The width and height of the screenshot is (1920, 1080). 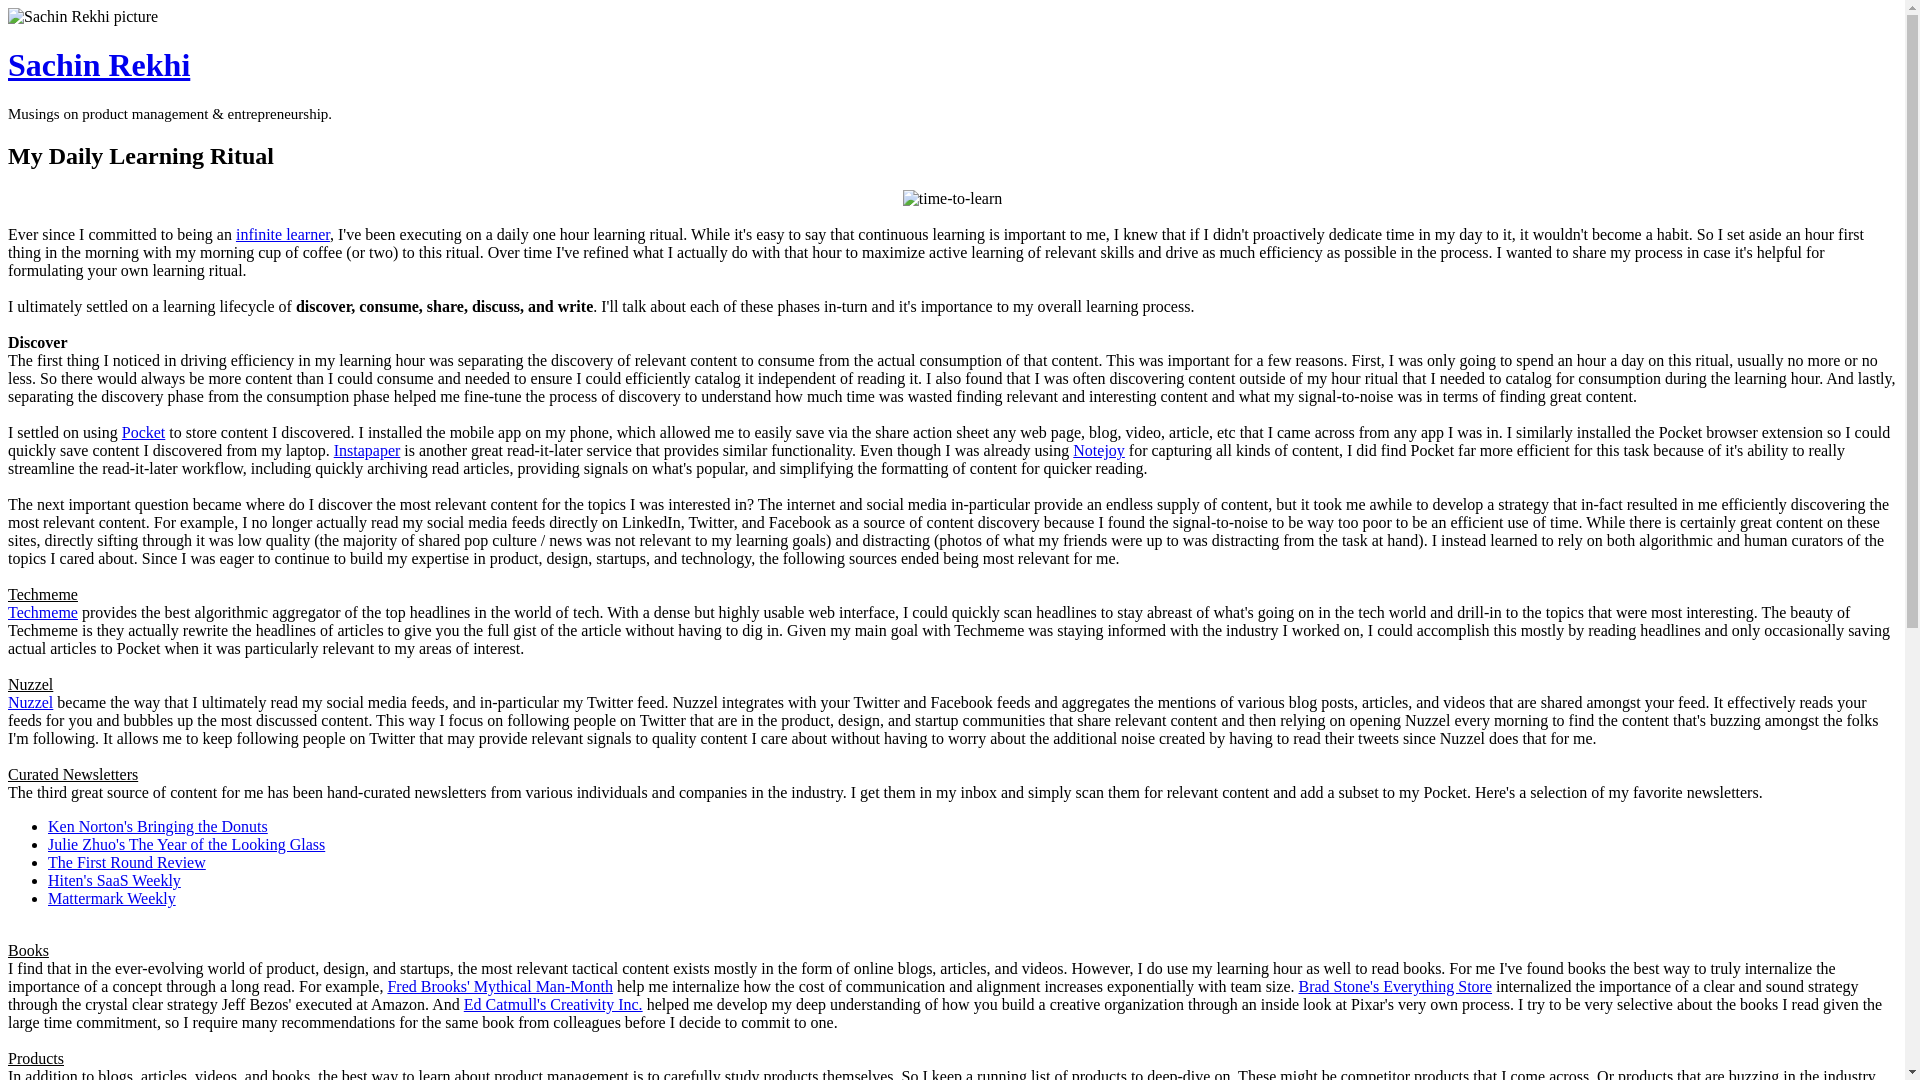 I want to click on Notejoy, so click(x=1099, y=450).